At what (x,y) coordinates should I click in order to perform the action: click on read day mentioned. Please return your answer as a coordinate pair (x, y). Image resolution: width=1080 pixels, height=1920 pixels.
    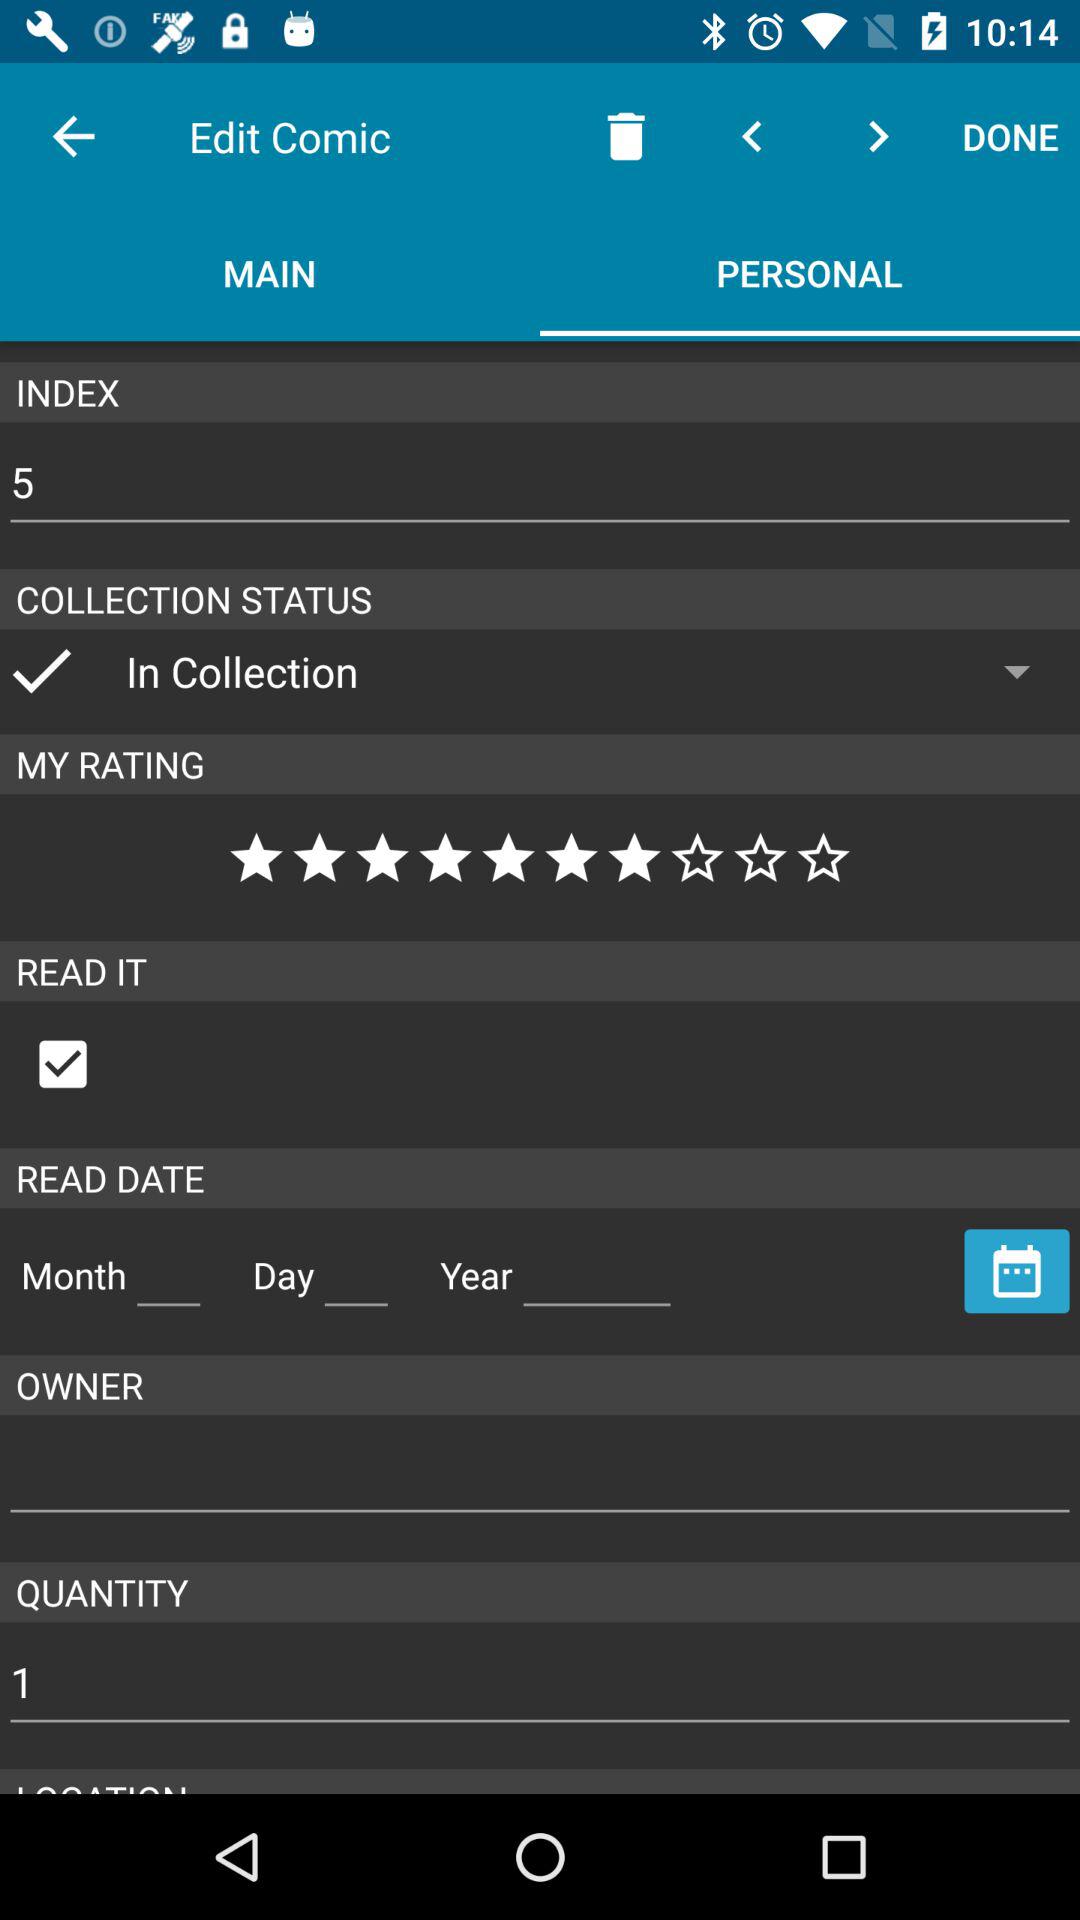
    Looking at the image, I should click on (356, 1267).